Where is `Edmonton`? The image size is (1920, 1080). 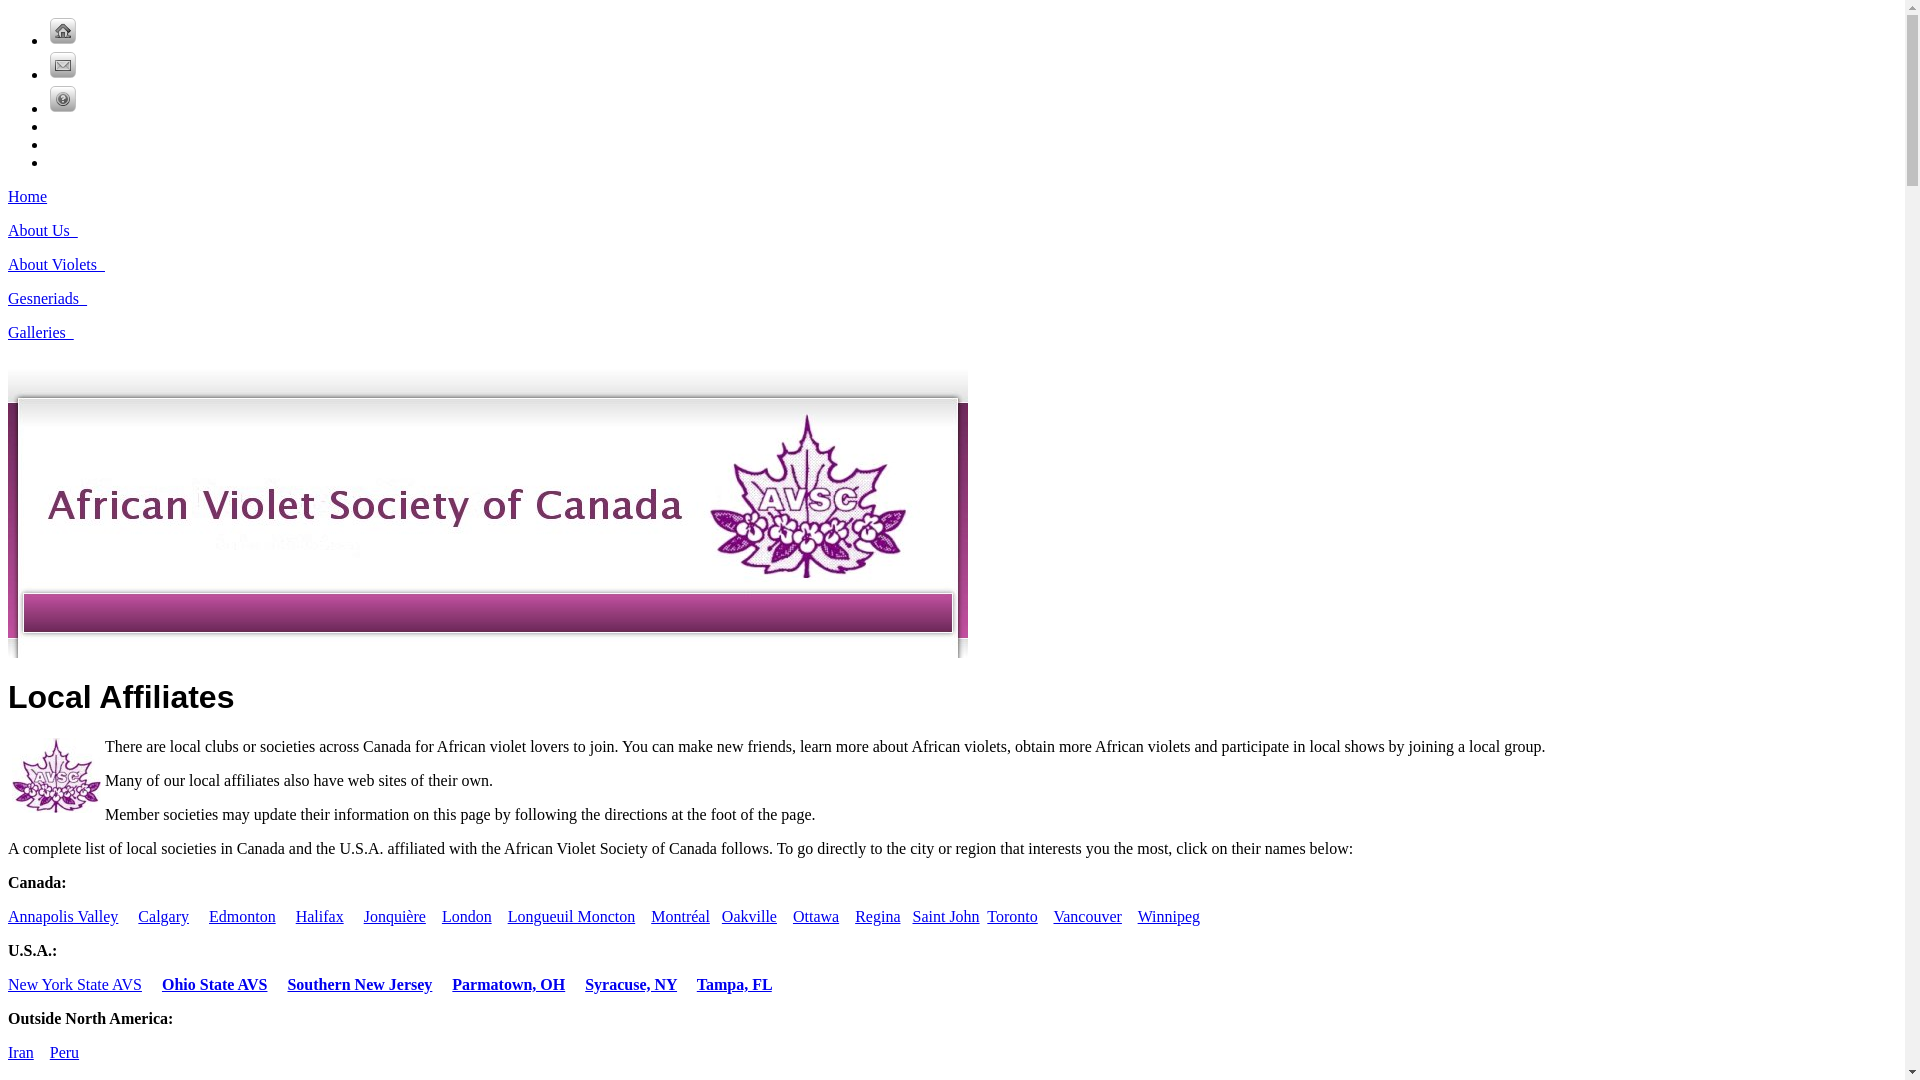
Edmonton is located at coordinates (242, 916).